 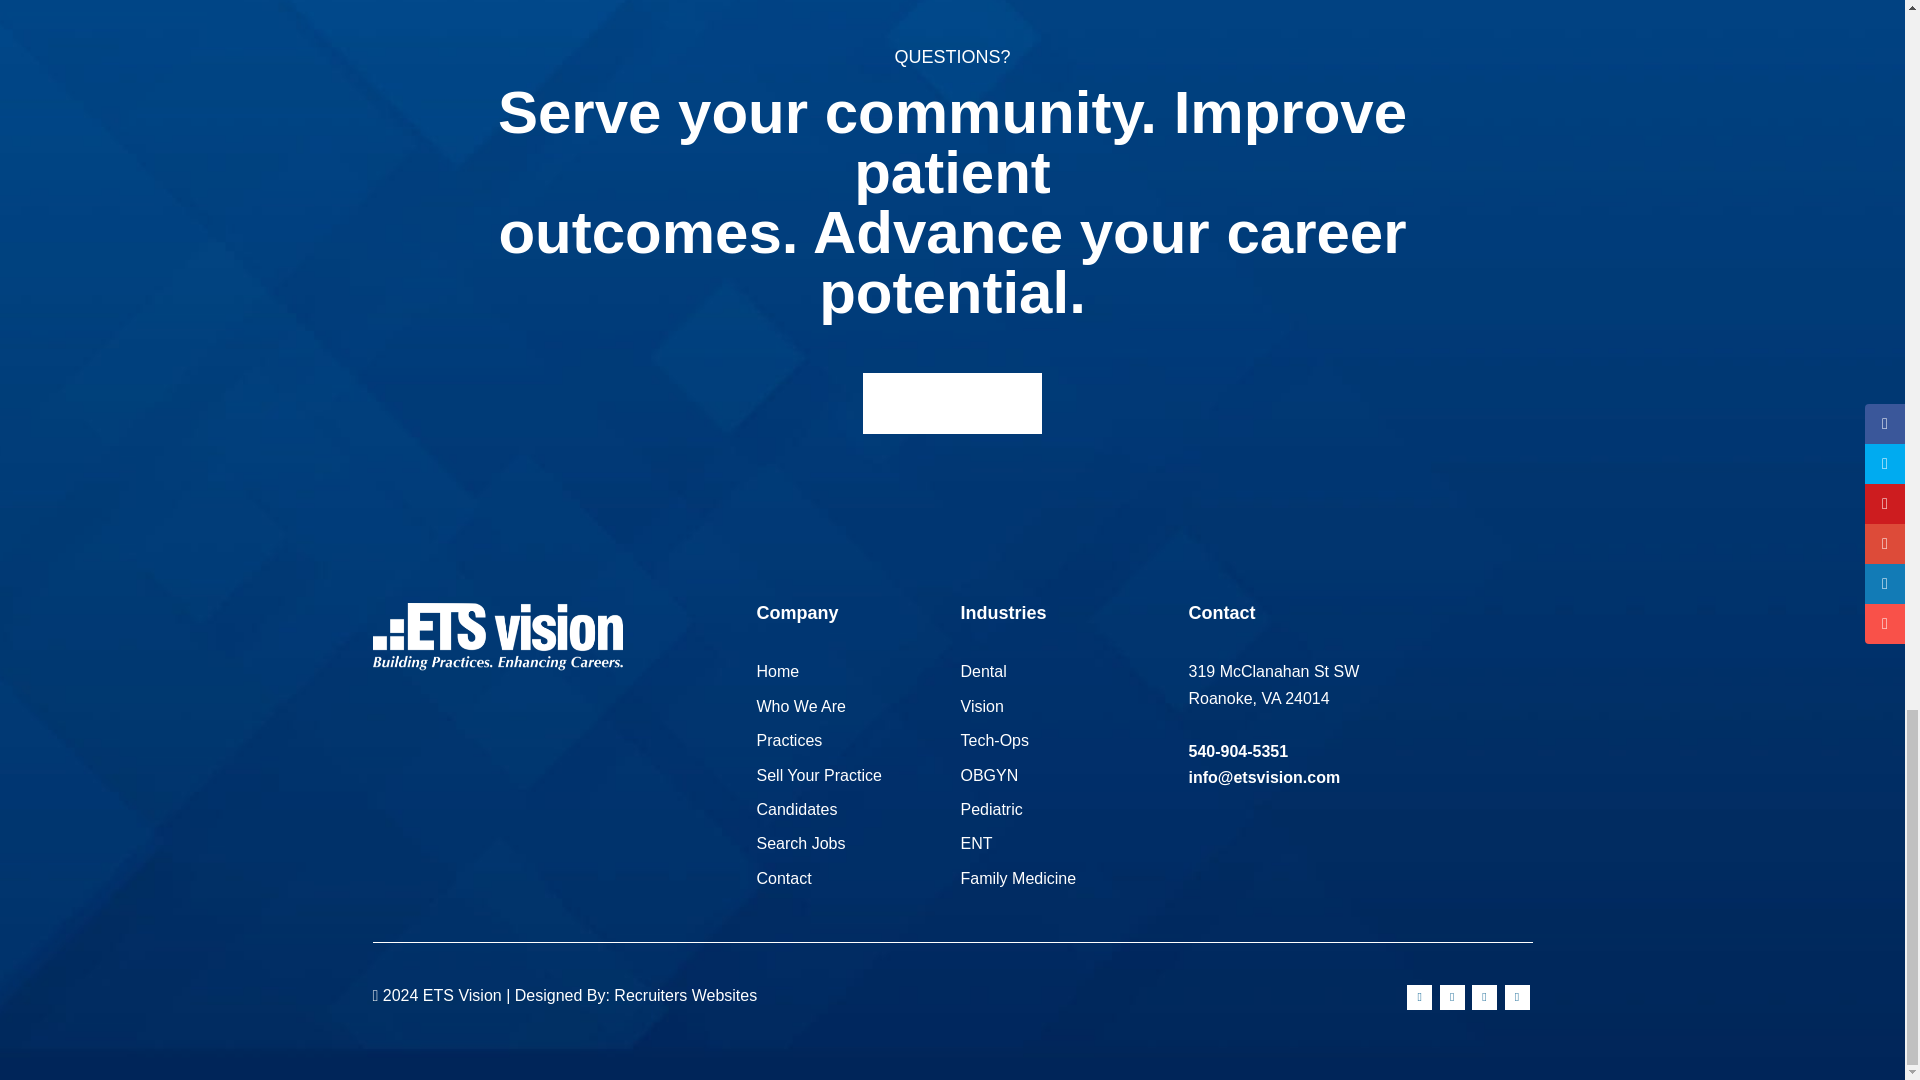 What do you see at coordinates (800, 843) in the screenshot?
I see `Search Jobs` at bounding box center [800, 843].